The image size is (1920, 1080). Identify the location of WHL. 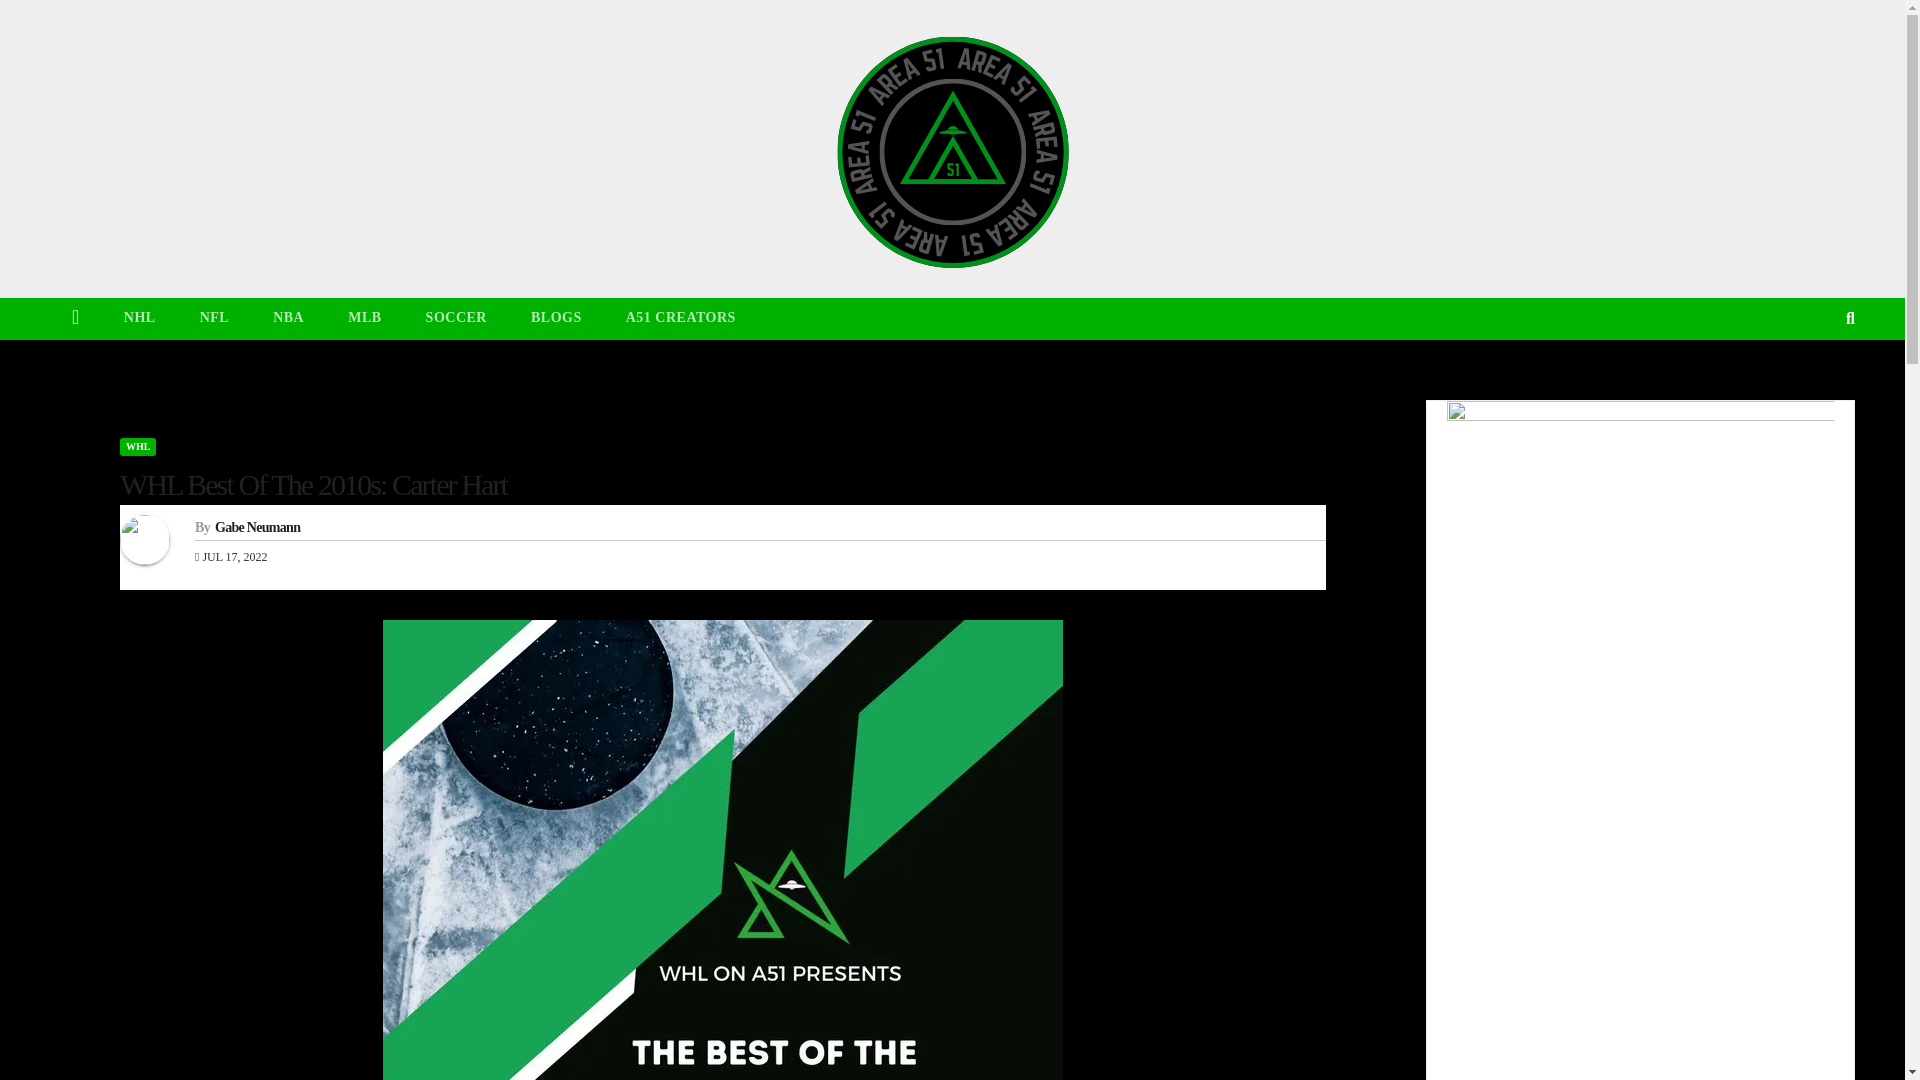
(137, 446).